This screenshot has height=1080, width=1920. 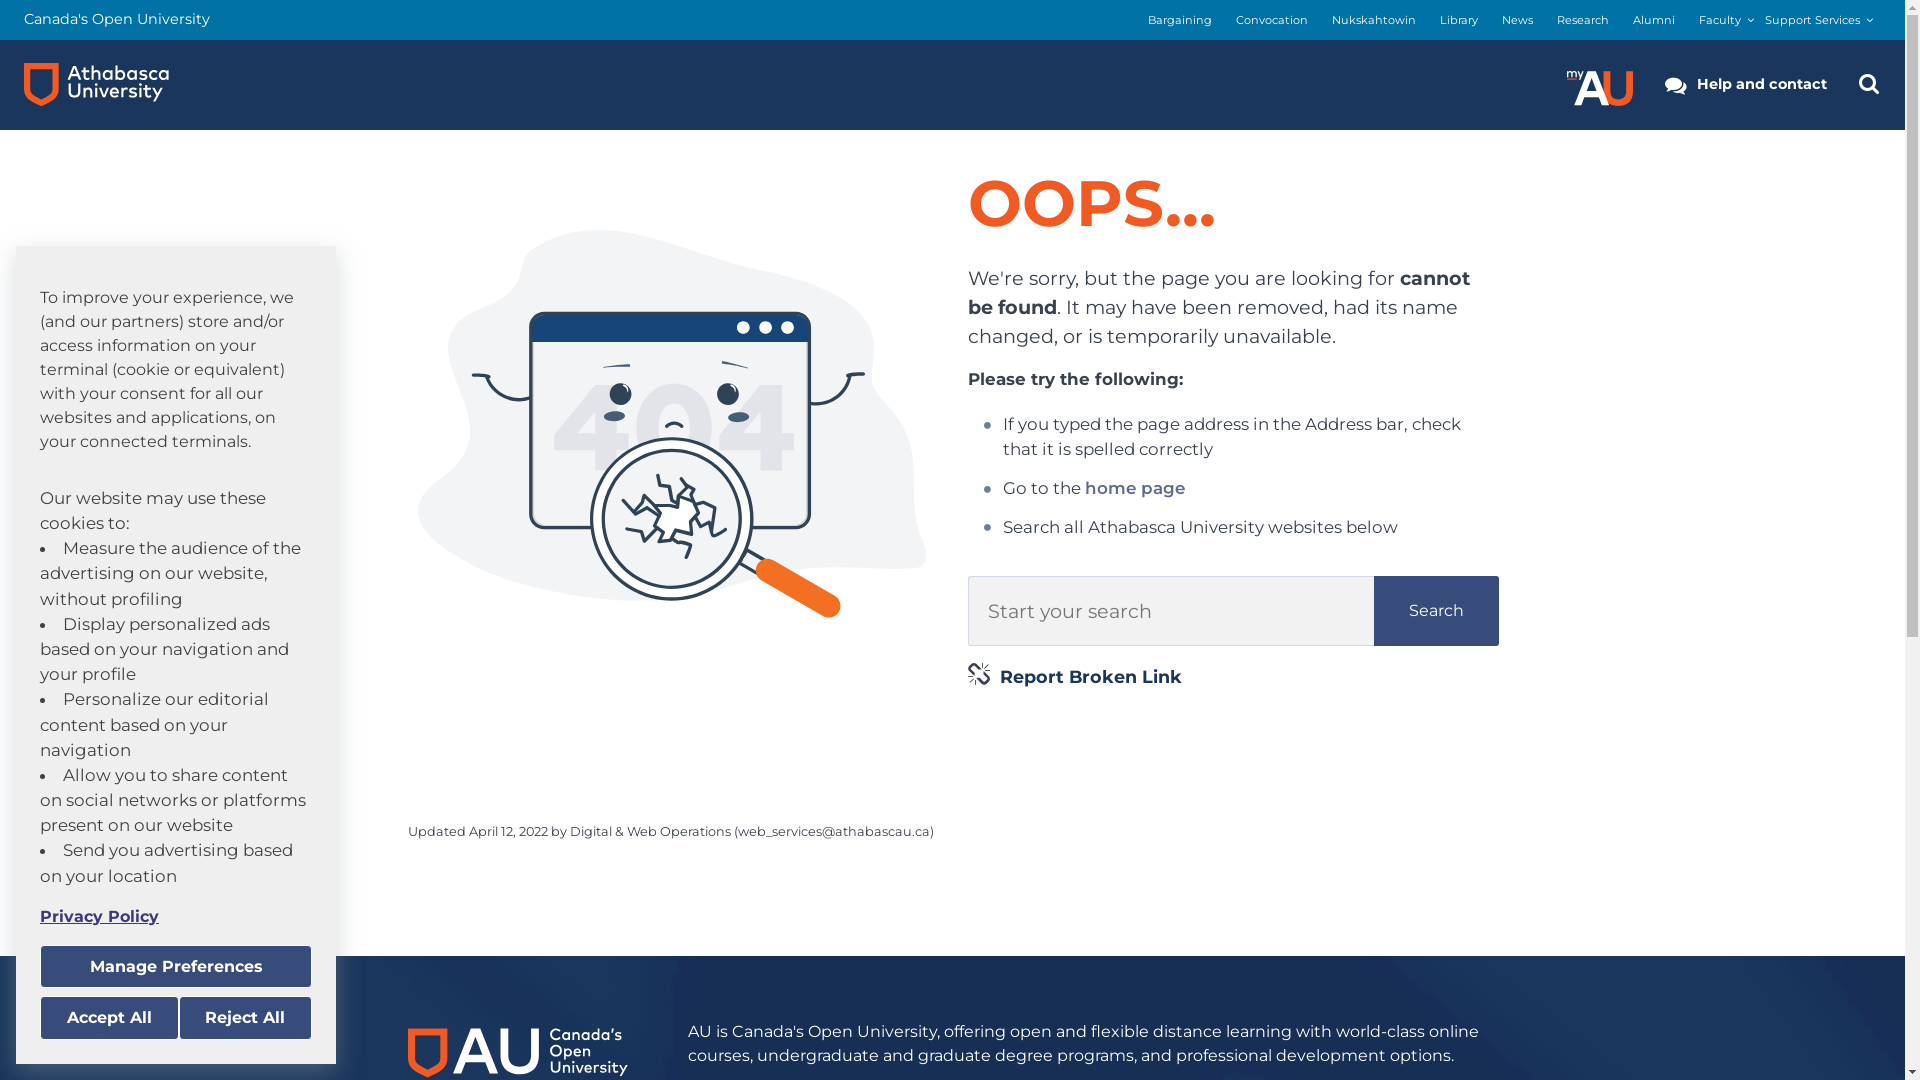 What do you see at coordinates (1720, 20) in the screenshot?
I see `Faculty` at bounding box center [1720, 20].